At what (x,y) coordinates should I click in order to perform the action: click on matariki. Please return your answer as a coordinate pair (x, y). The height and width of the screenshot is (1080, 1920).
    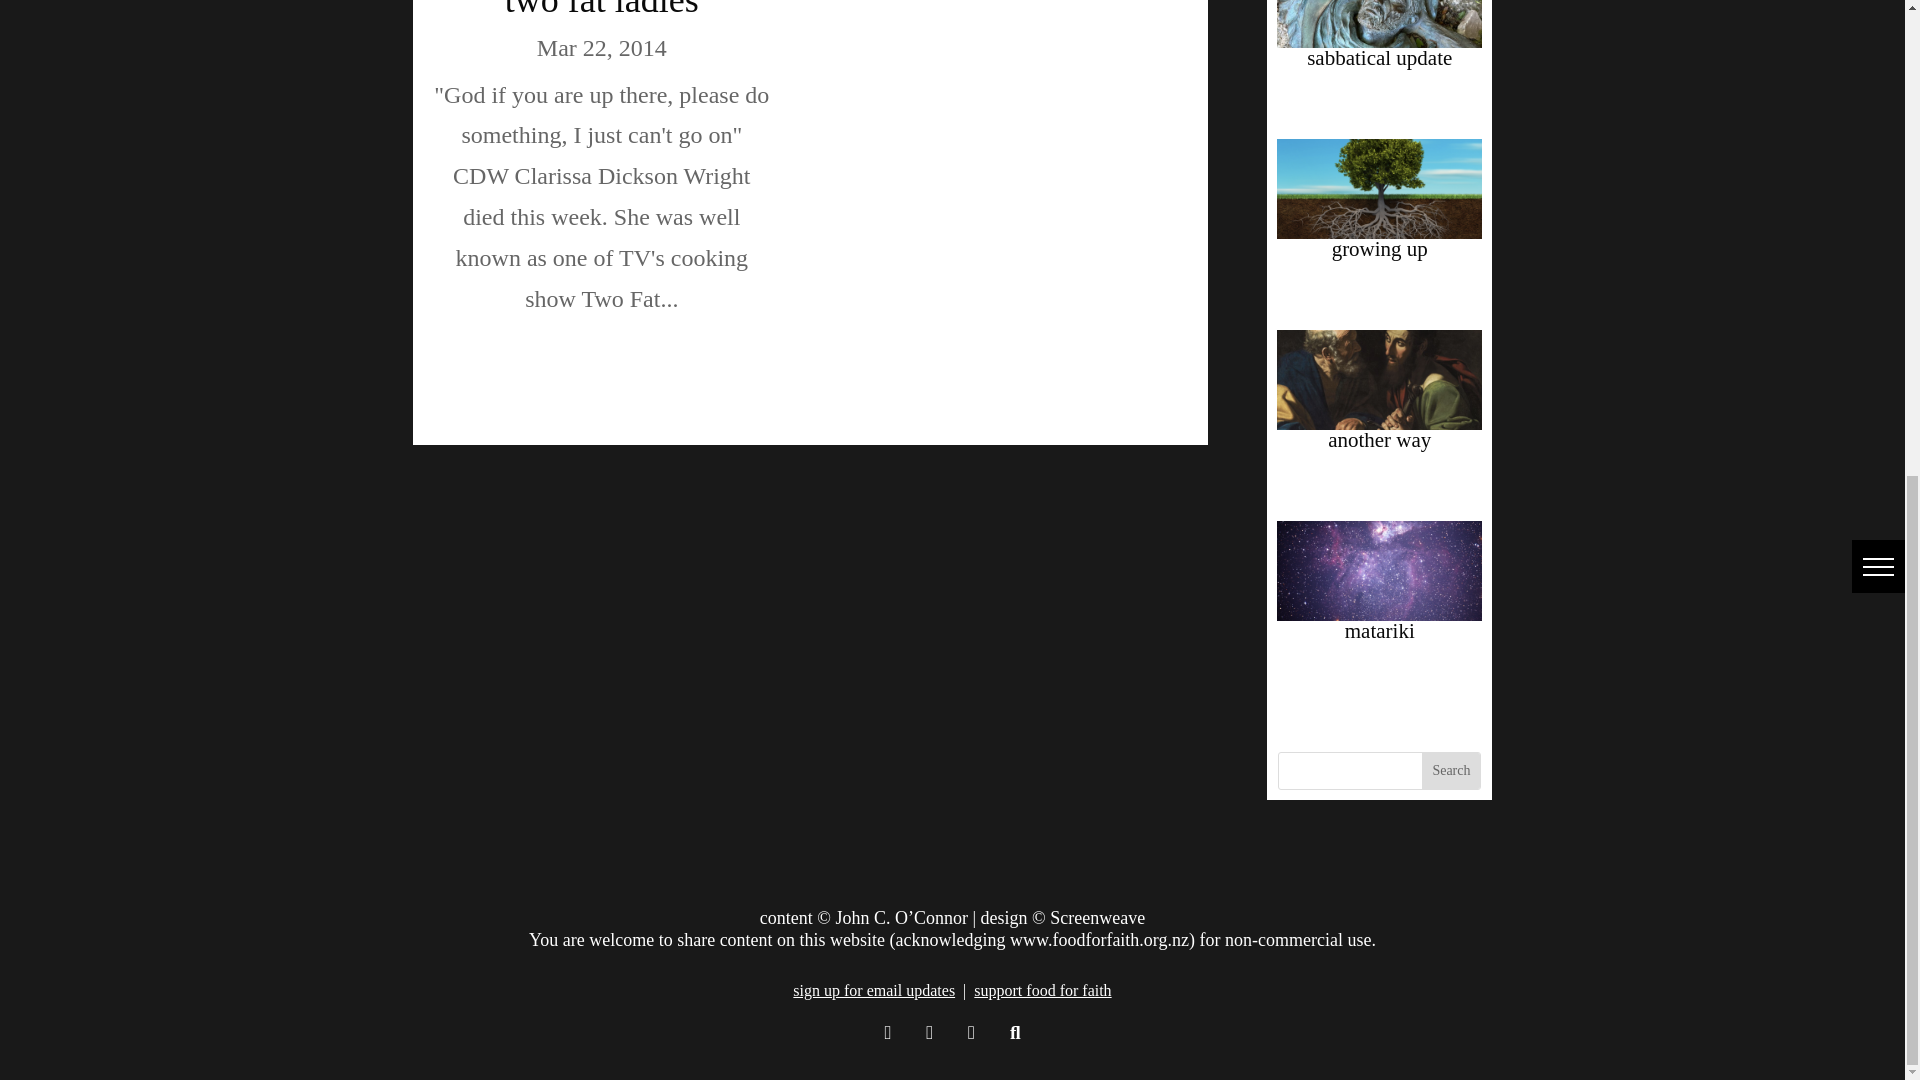
    Looking at the image, I should click on (1380, 630).